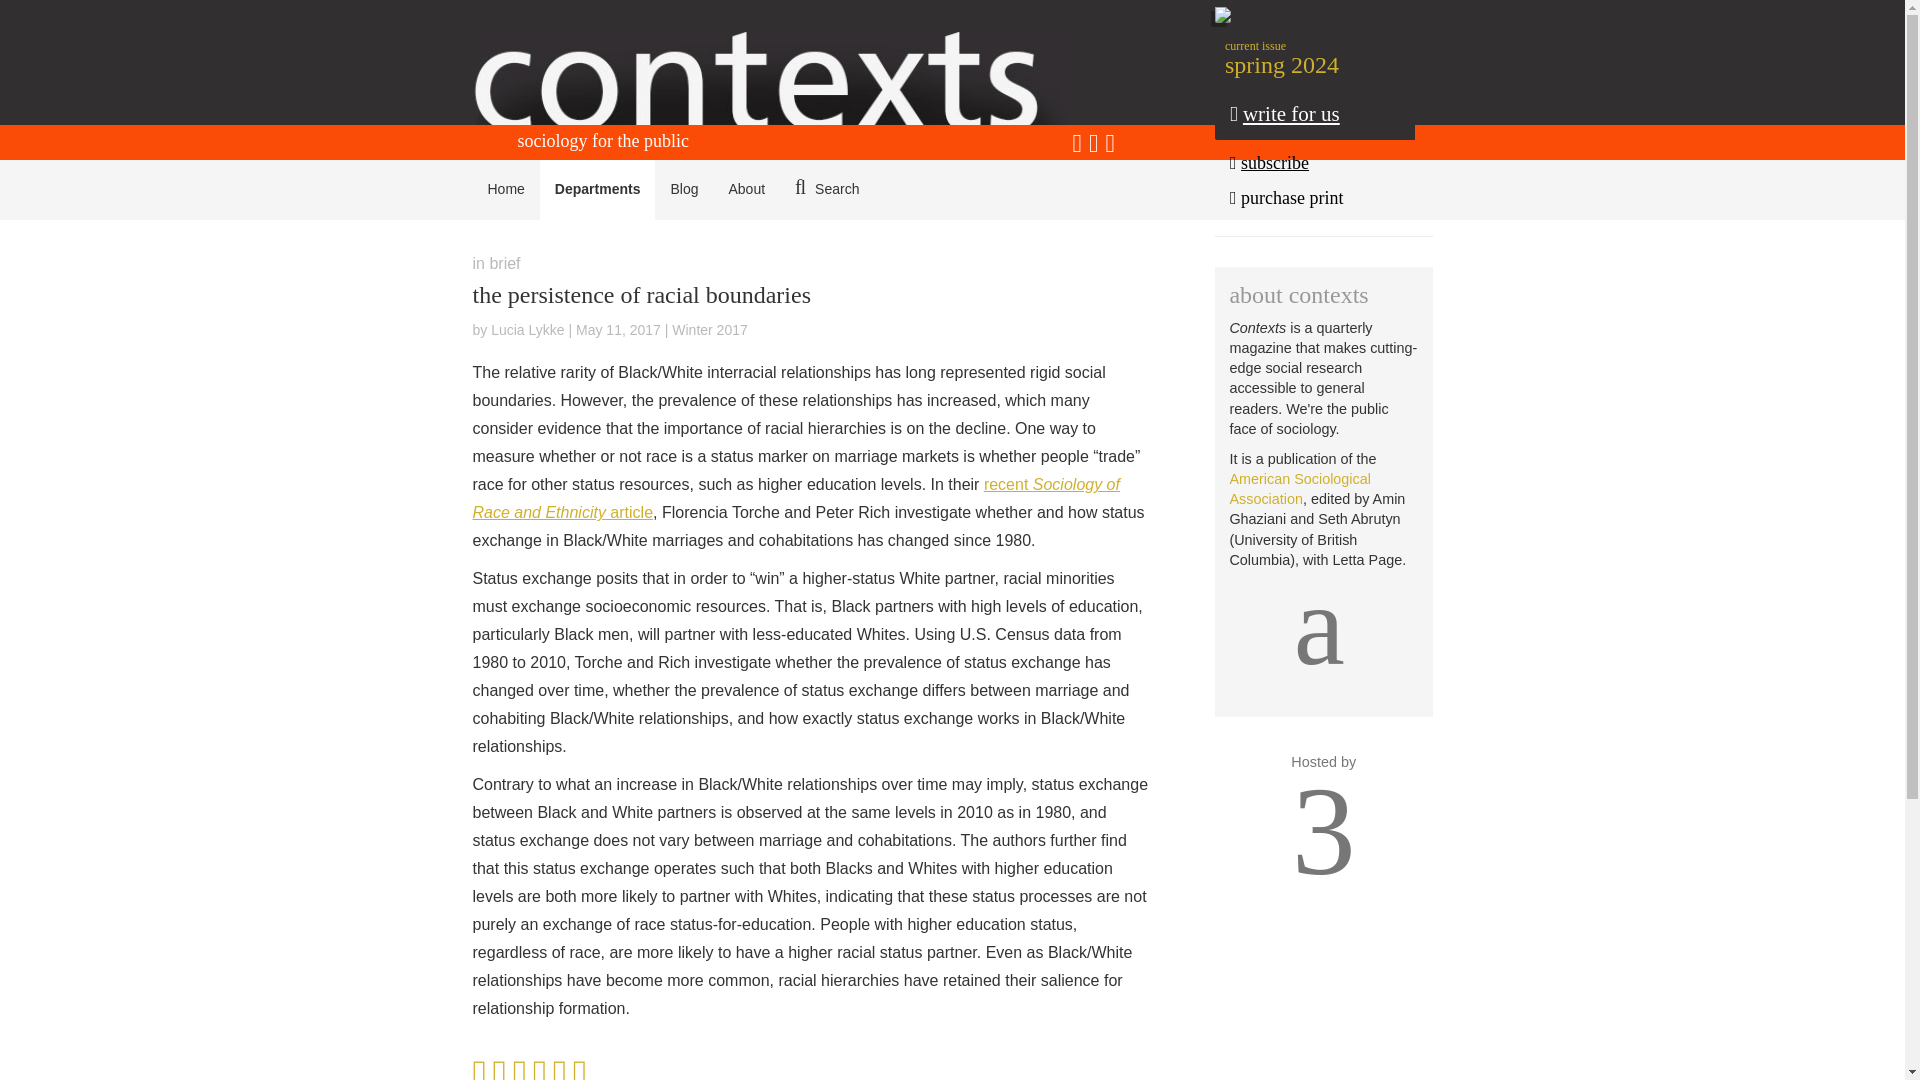 This screenshot has height=1080, width=1920. Describe the element at coordinates (1331, 197) in the screenshot. I see `purchase print` at that location.